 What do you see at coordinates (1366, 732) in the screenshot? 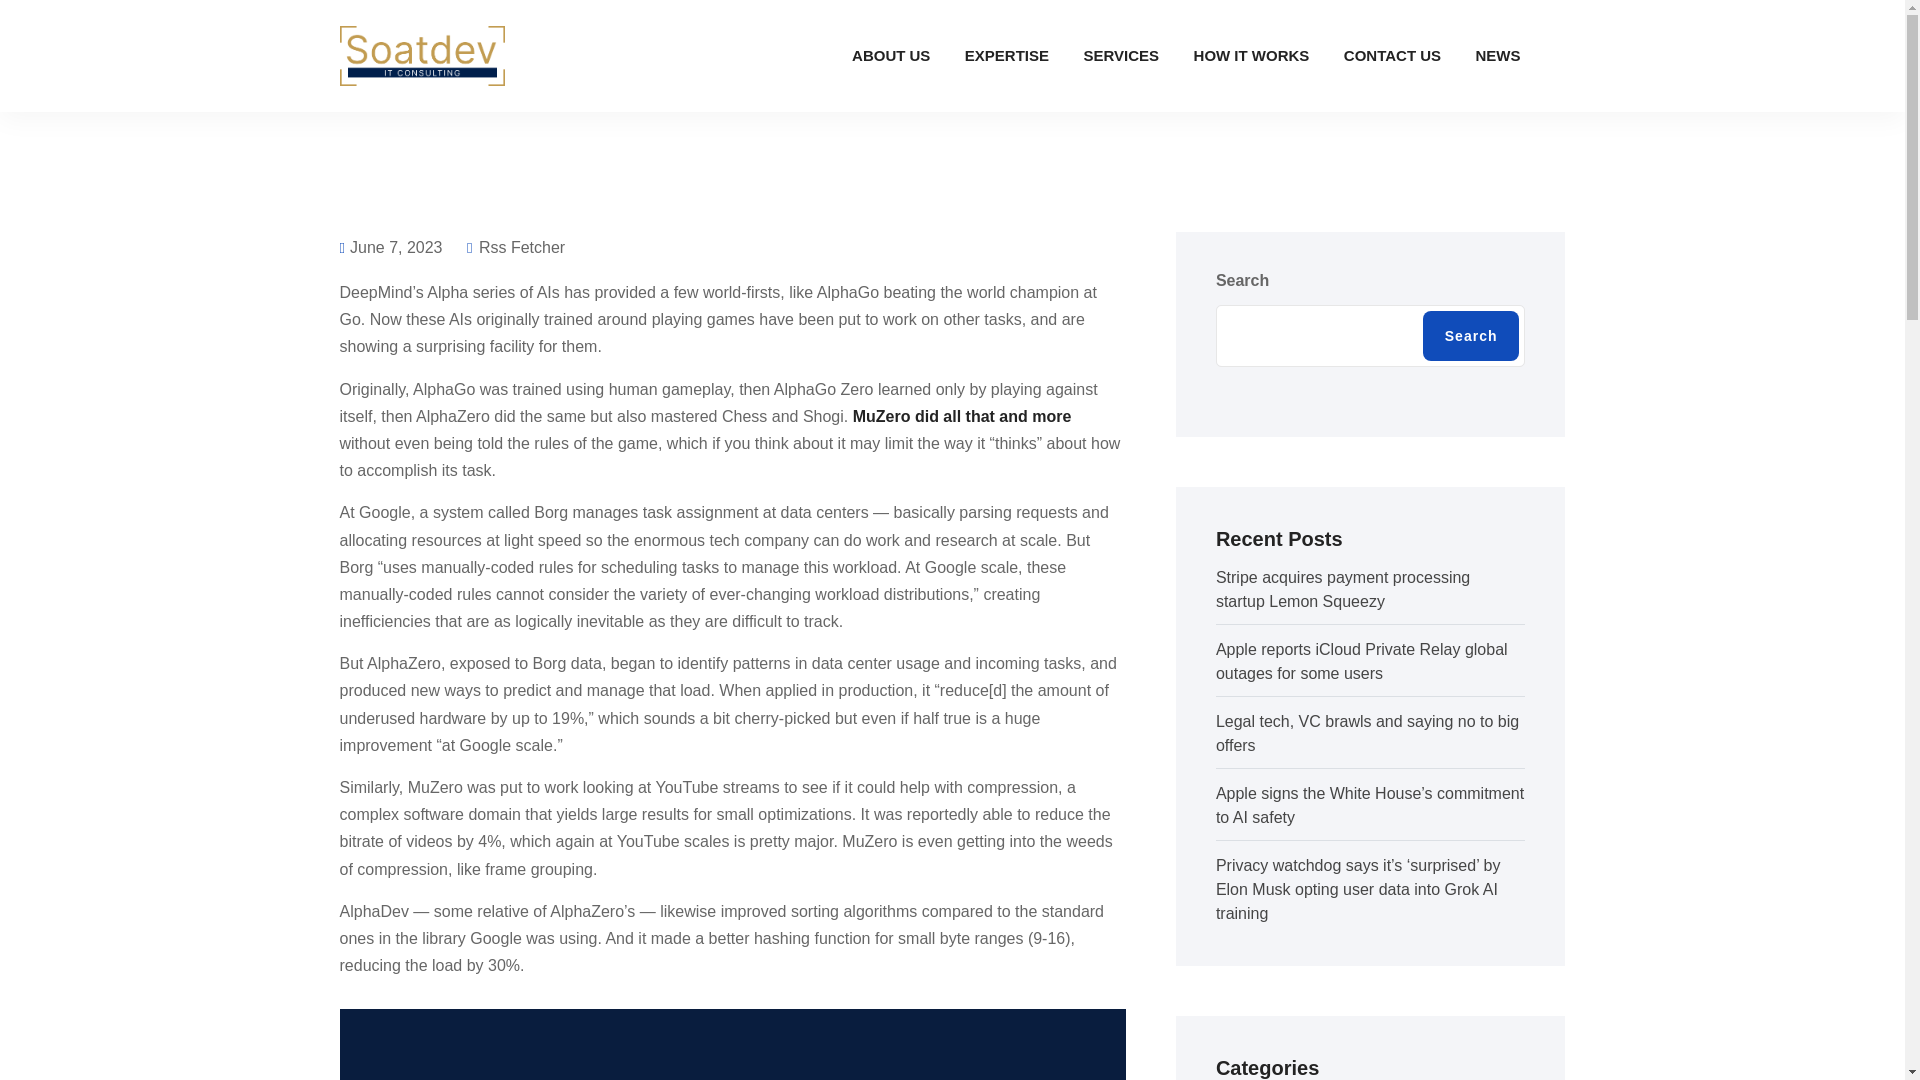
I see `Legal tech, VC brawls and saying no to big offers` at bounding box center [1366, 732].